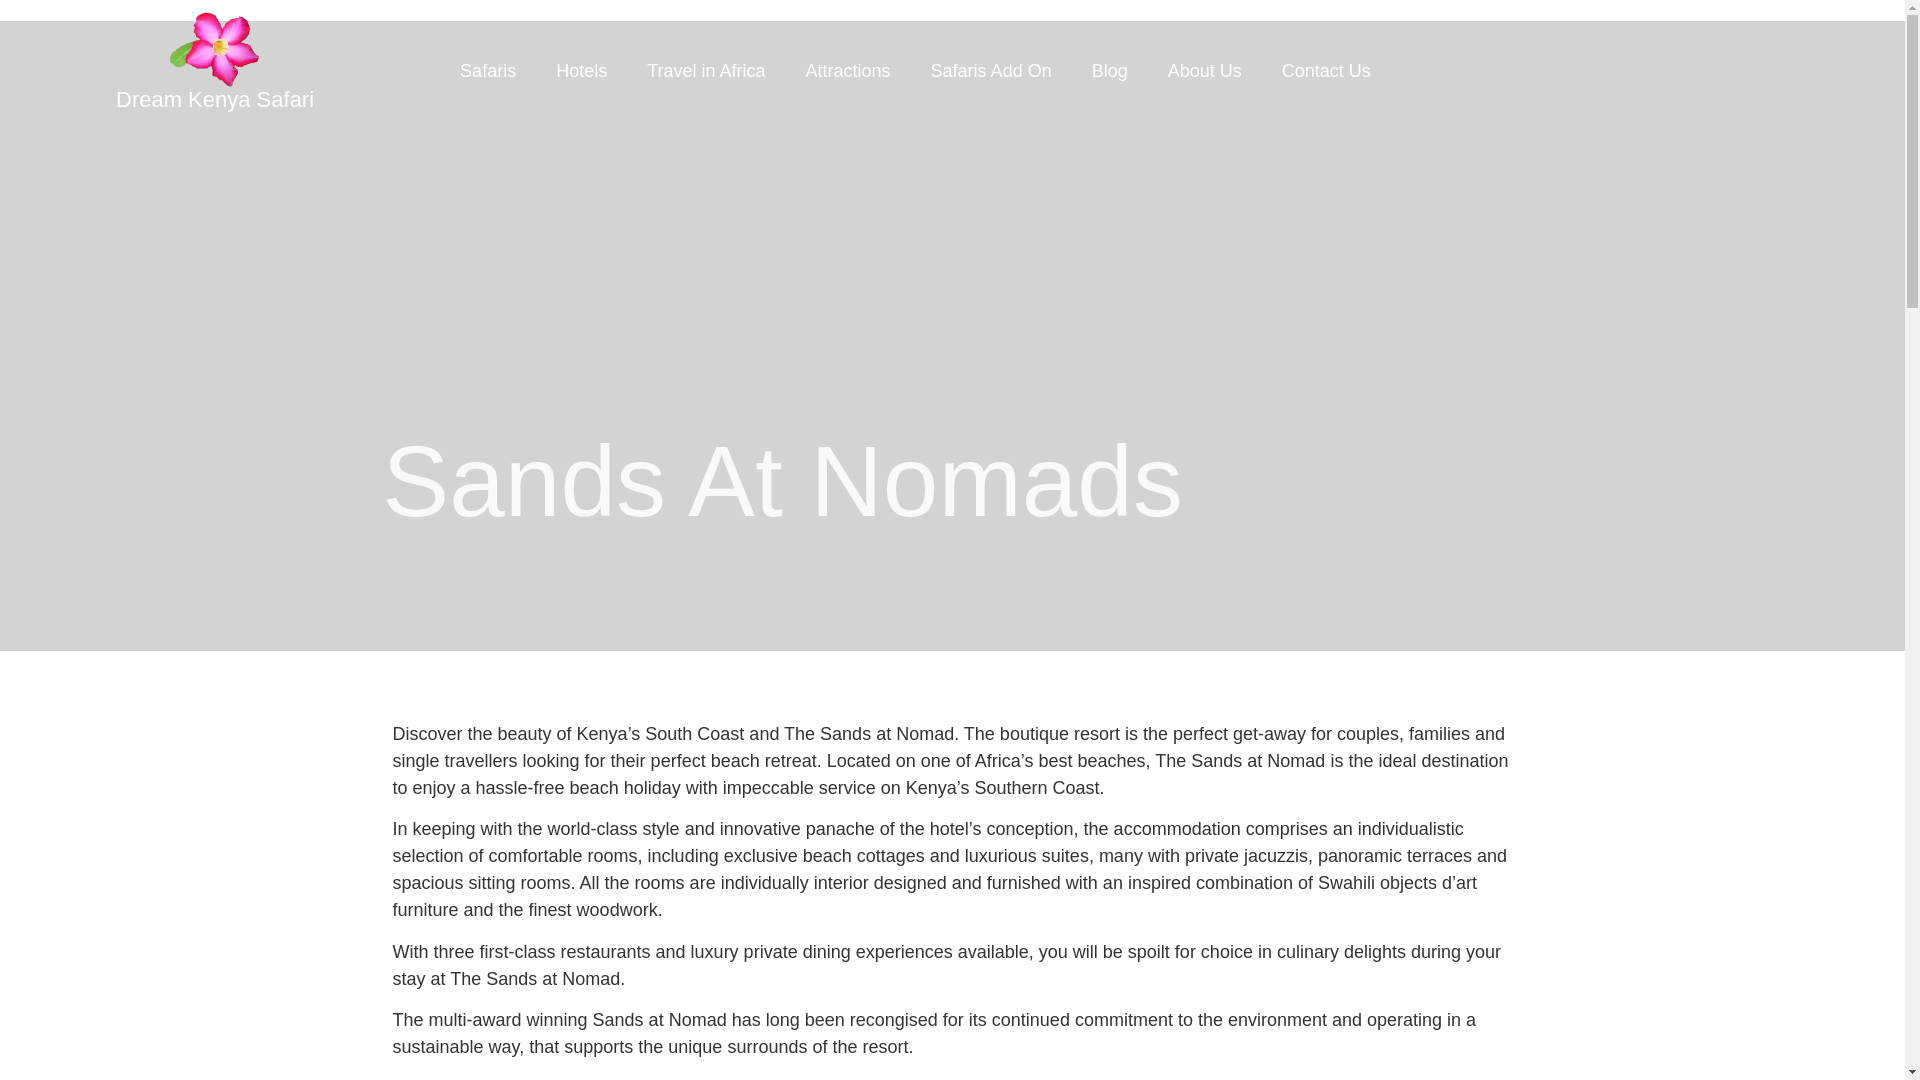  What do you see at coordinates (214, 100) in the screenshot?
I see `Dream Kenya Safari` at bounding box center [214, 100].